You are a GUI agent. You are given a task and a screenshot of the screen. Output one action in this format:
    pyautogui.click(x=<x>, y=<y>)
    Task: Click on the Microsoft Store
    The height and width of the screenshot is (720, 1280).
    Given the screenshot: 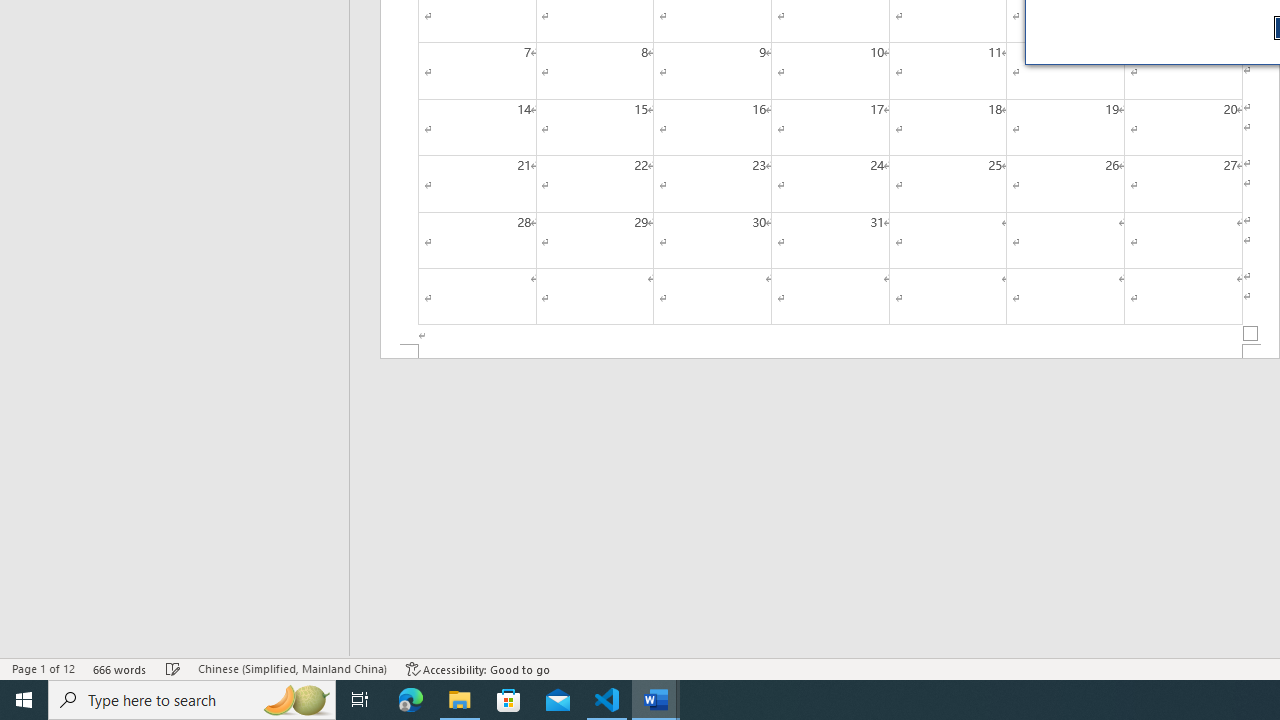 What is the action you would take?
    pyautogui.click(x=509, y=700)
    